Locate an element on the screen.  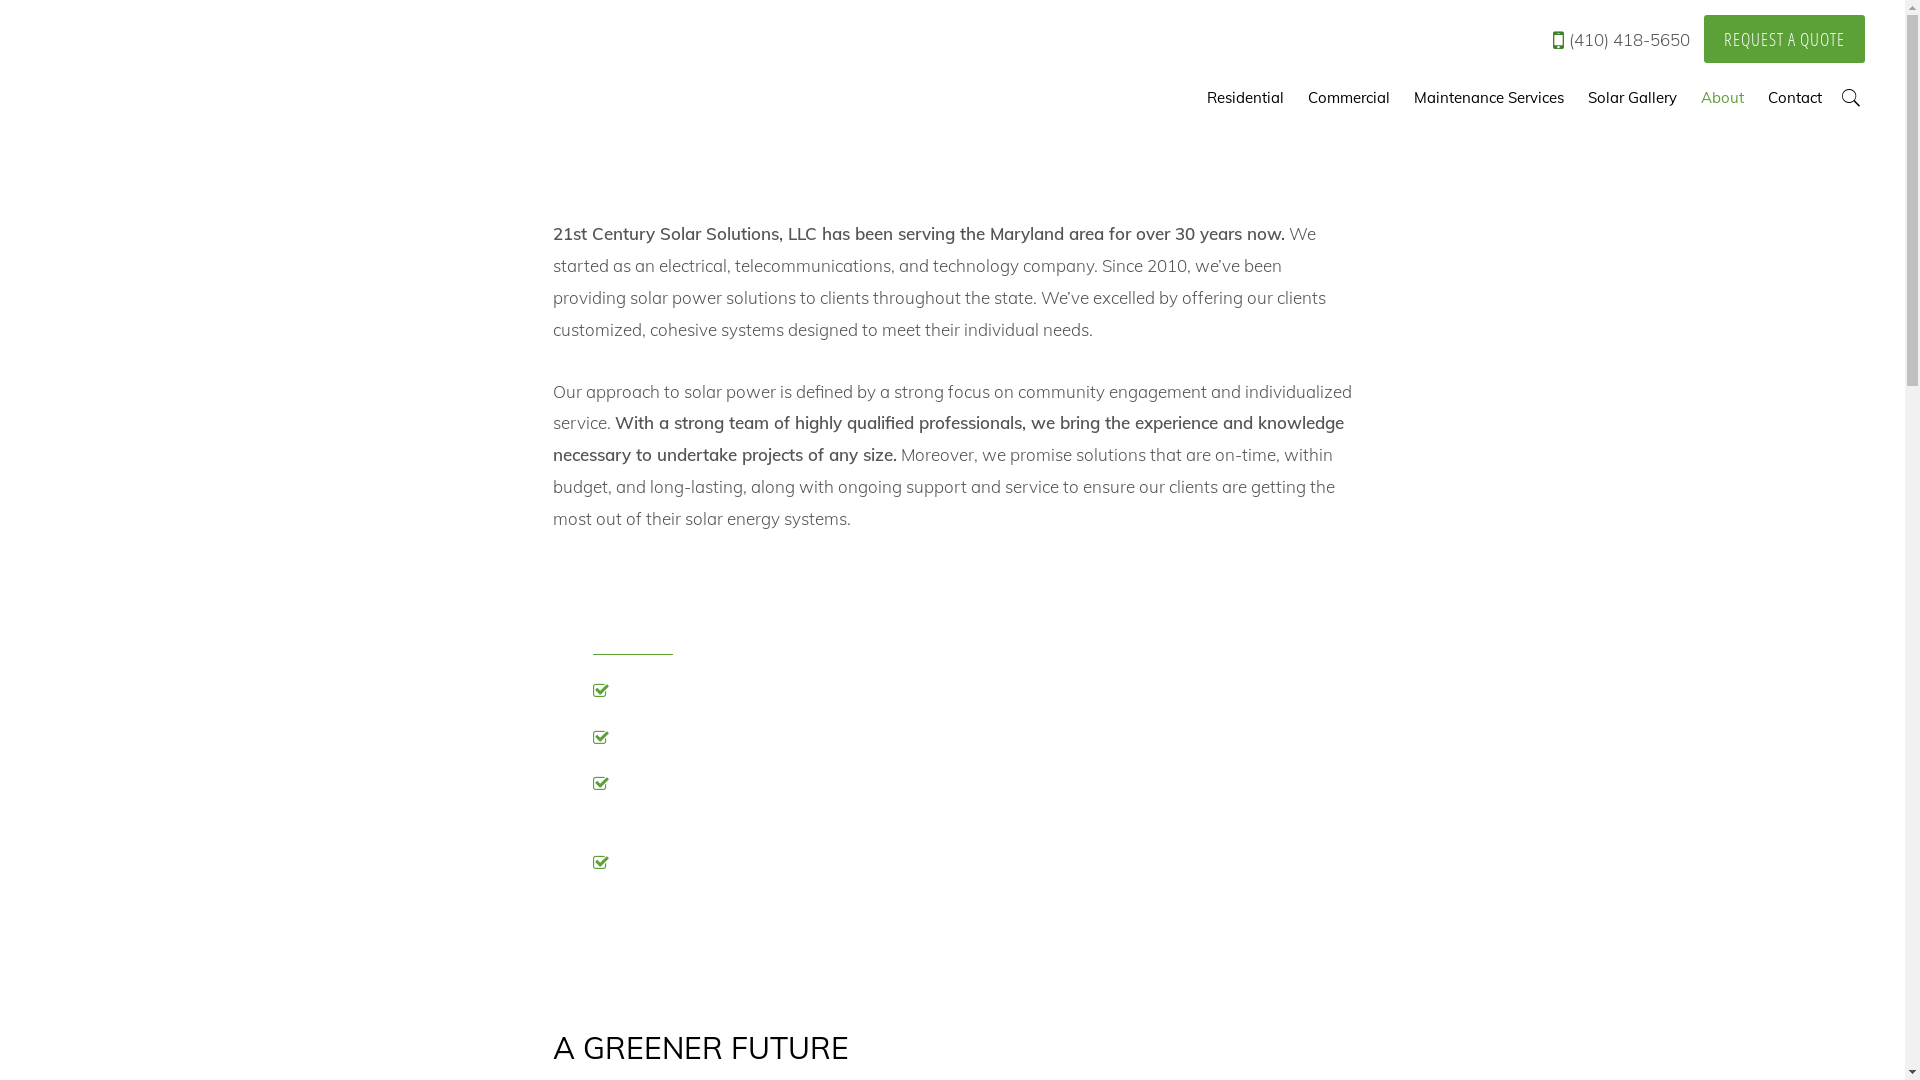
21st Century Power Solutions is located at coordinates (890, 1033).